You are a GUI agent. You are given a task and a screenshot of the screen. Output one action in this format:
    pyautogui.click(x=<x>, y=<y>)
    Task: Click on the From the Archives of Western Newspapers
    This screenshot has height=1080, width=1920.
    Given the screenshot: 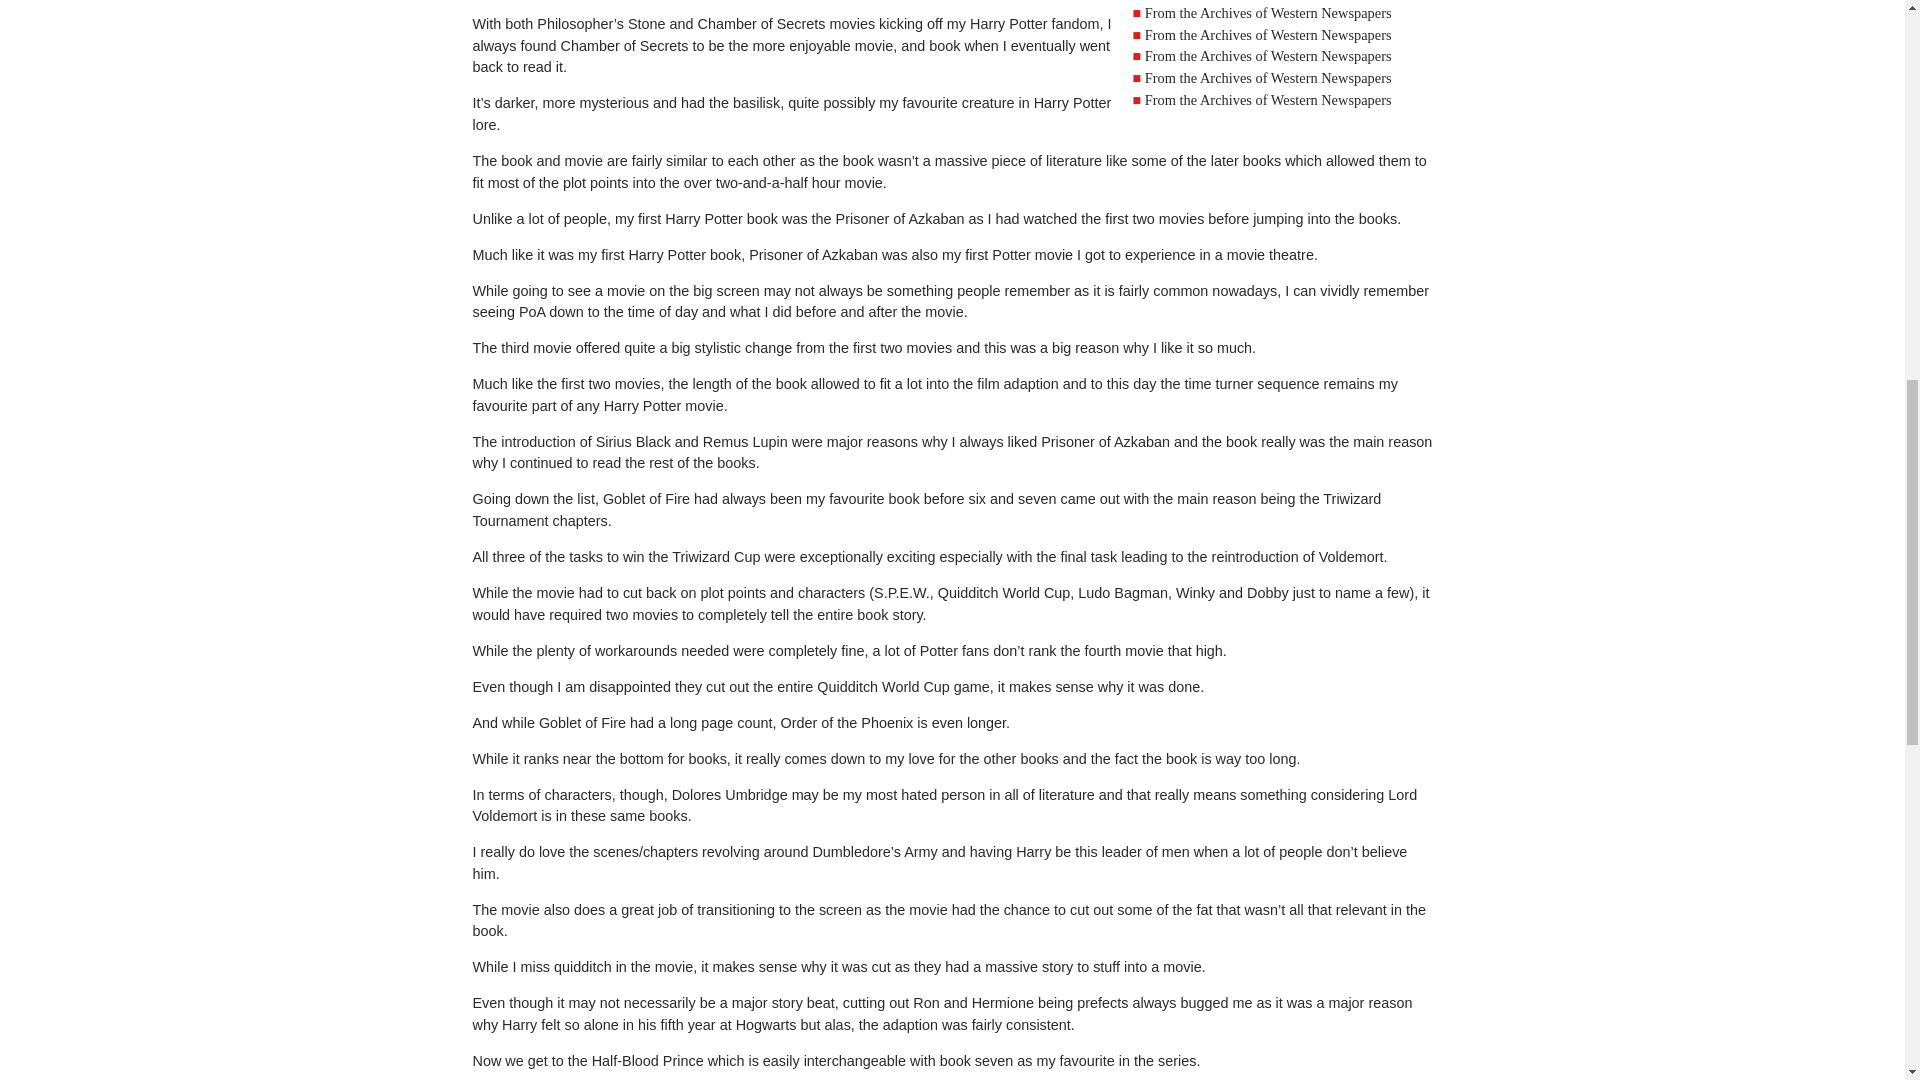 What is the action you would take?
    pyautogui.click(x=1268, y=12)
    